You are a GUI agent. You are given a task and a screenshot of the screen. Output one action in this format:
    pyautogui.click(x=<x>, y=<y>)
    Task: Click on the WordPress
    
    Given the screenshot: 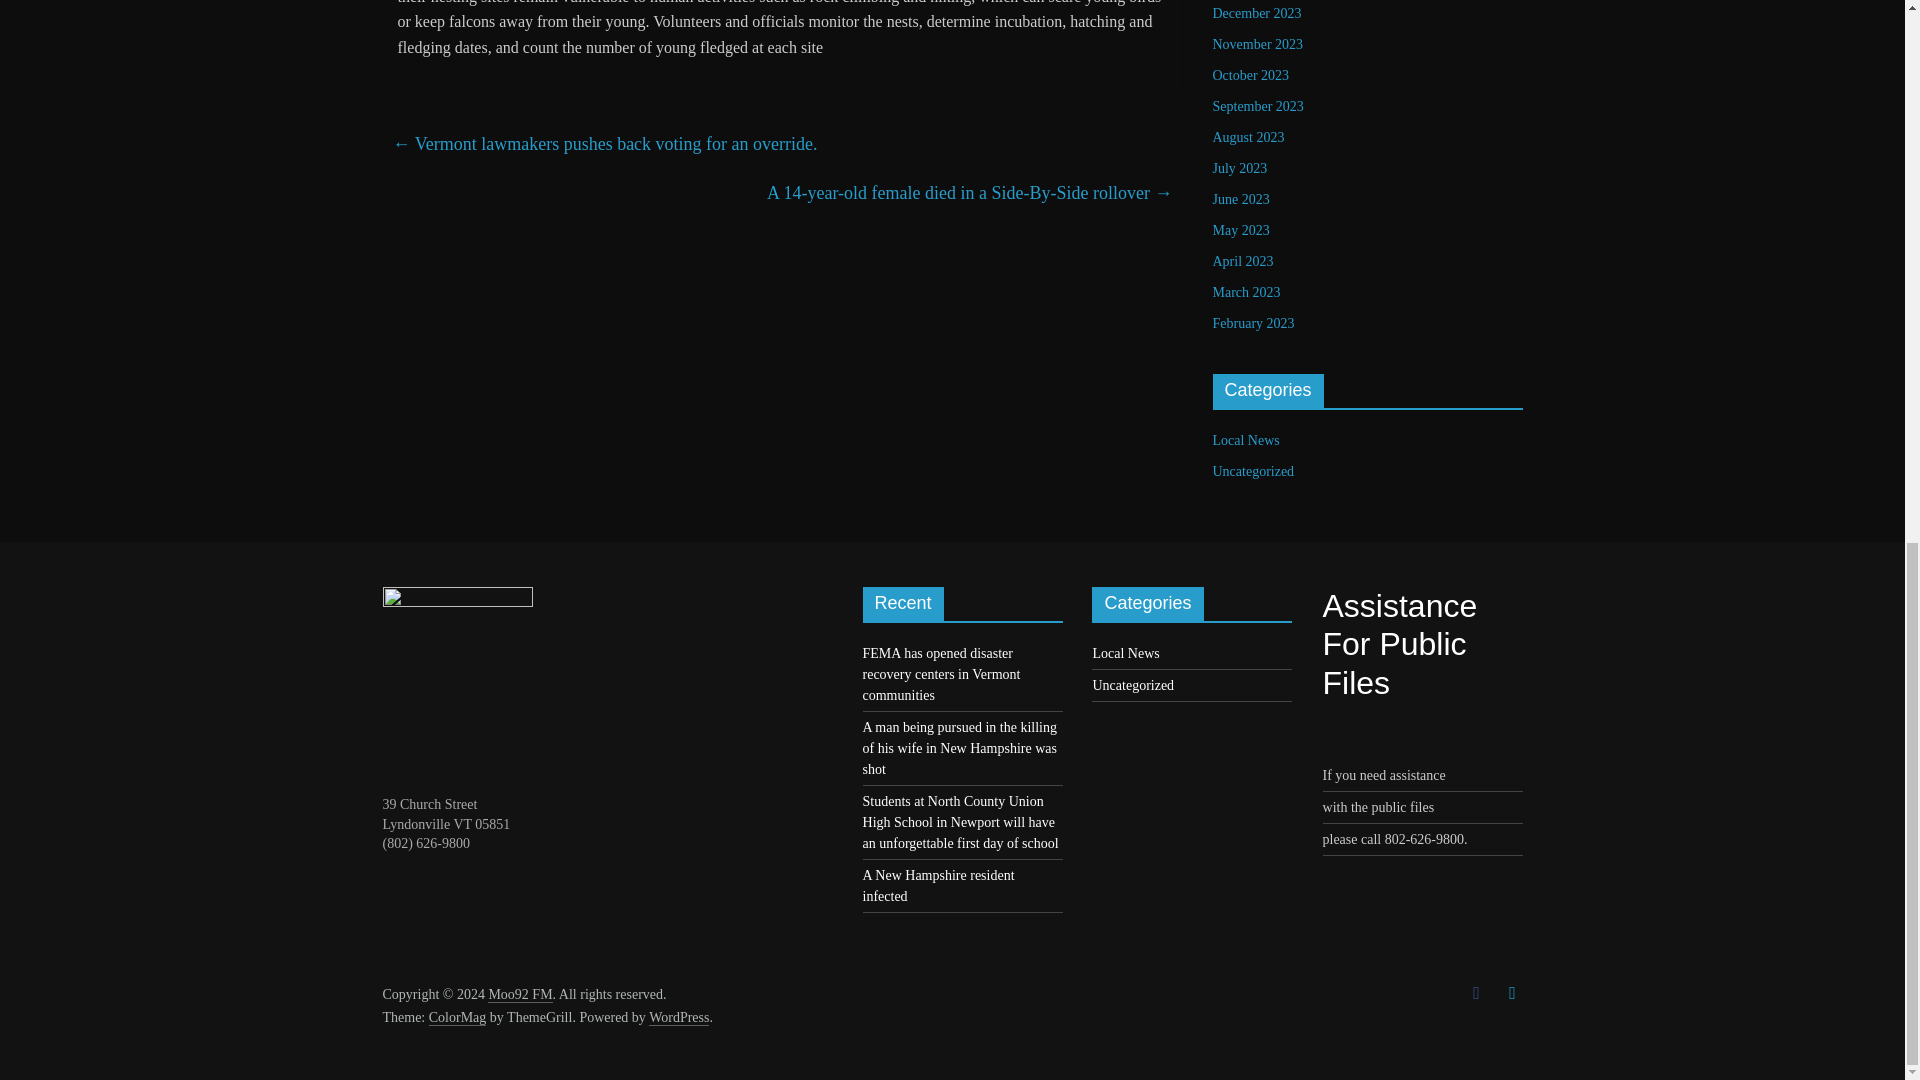 What is the action you would take?
    pyautogui.click(x=678, y=1018)
    